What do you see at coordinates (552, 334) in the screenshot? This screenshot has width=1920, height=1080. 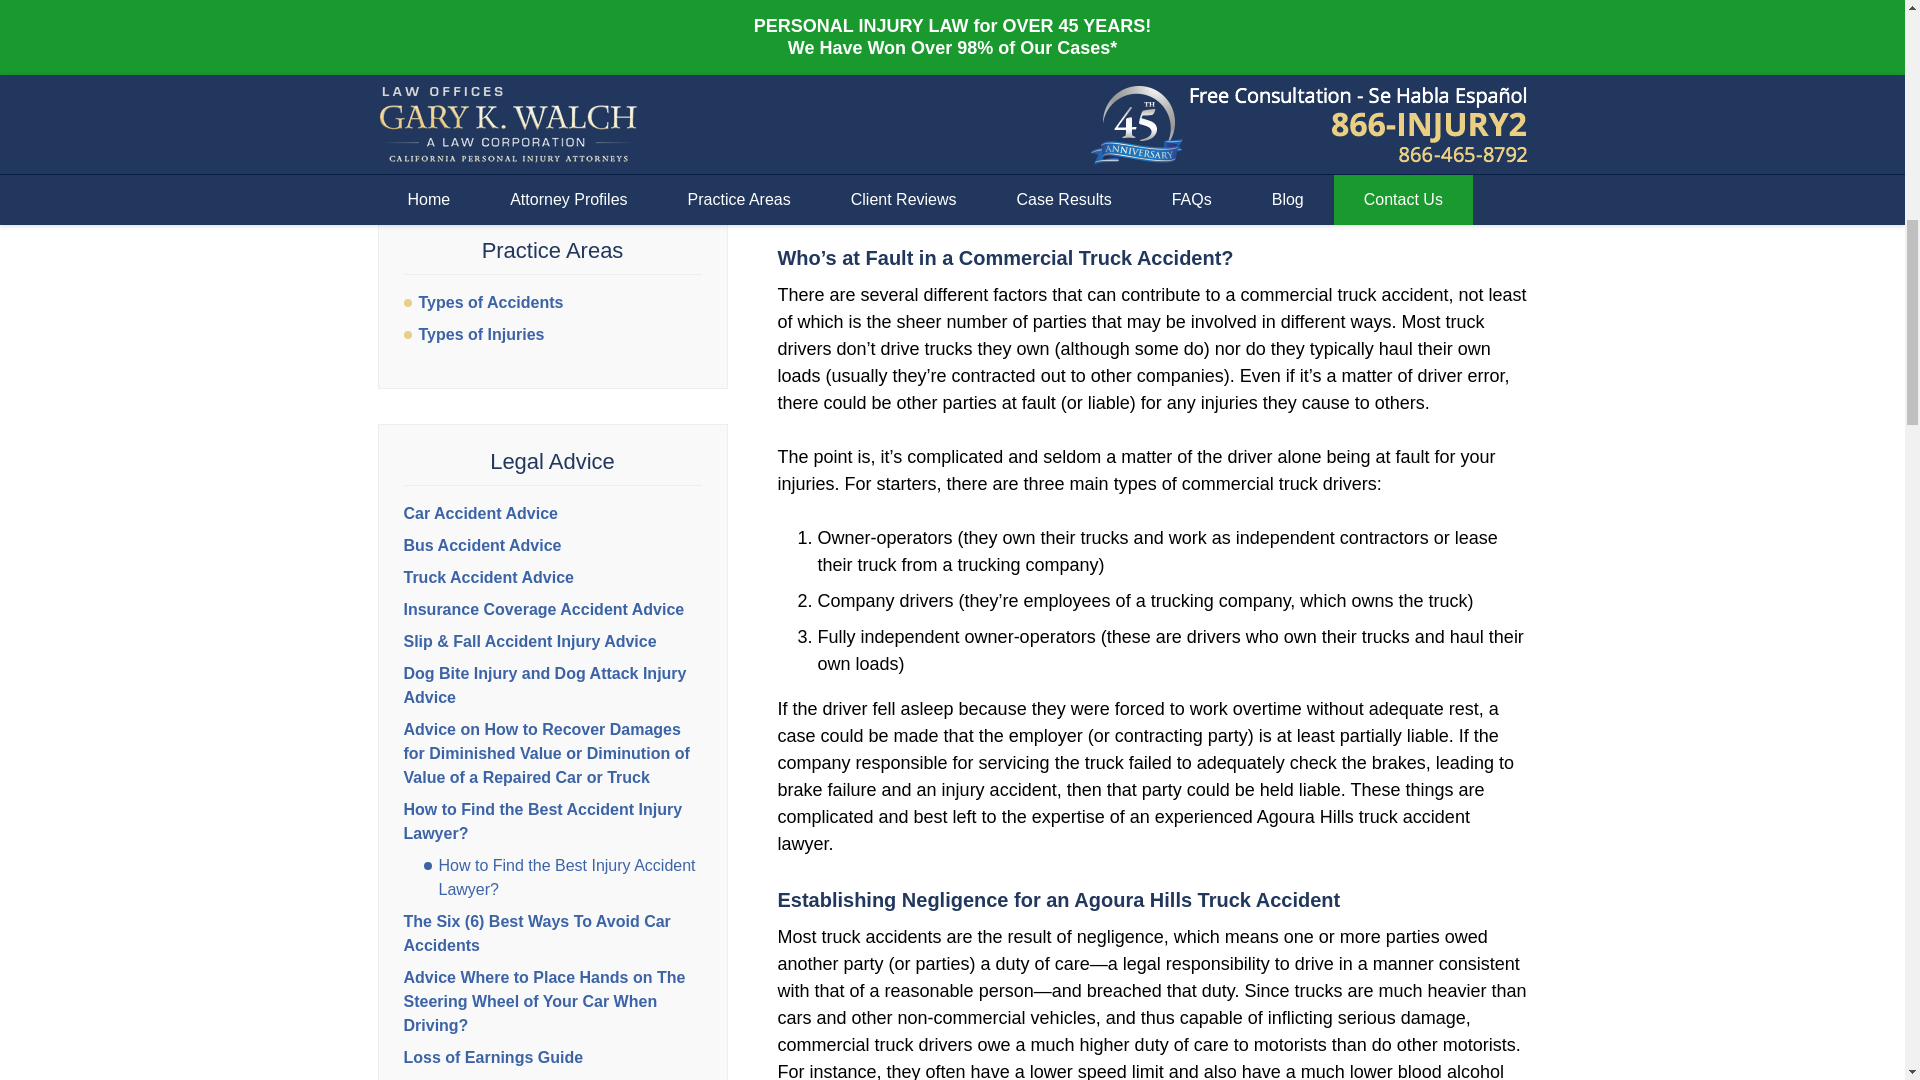 I see `Types of Injuries` at bounding box center [552, 334].